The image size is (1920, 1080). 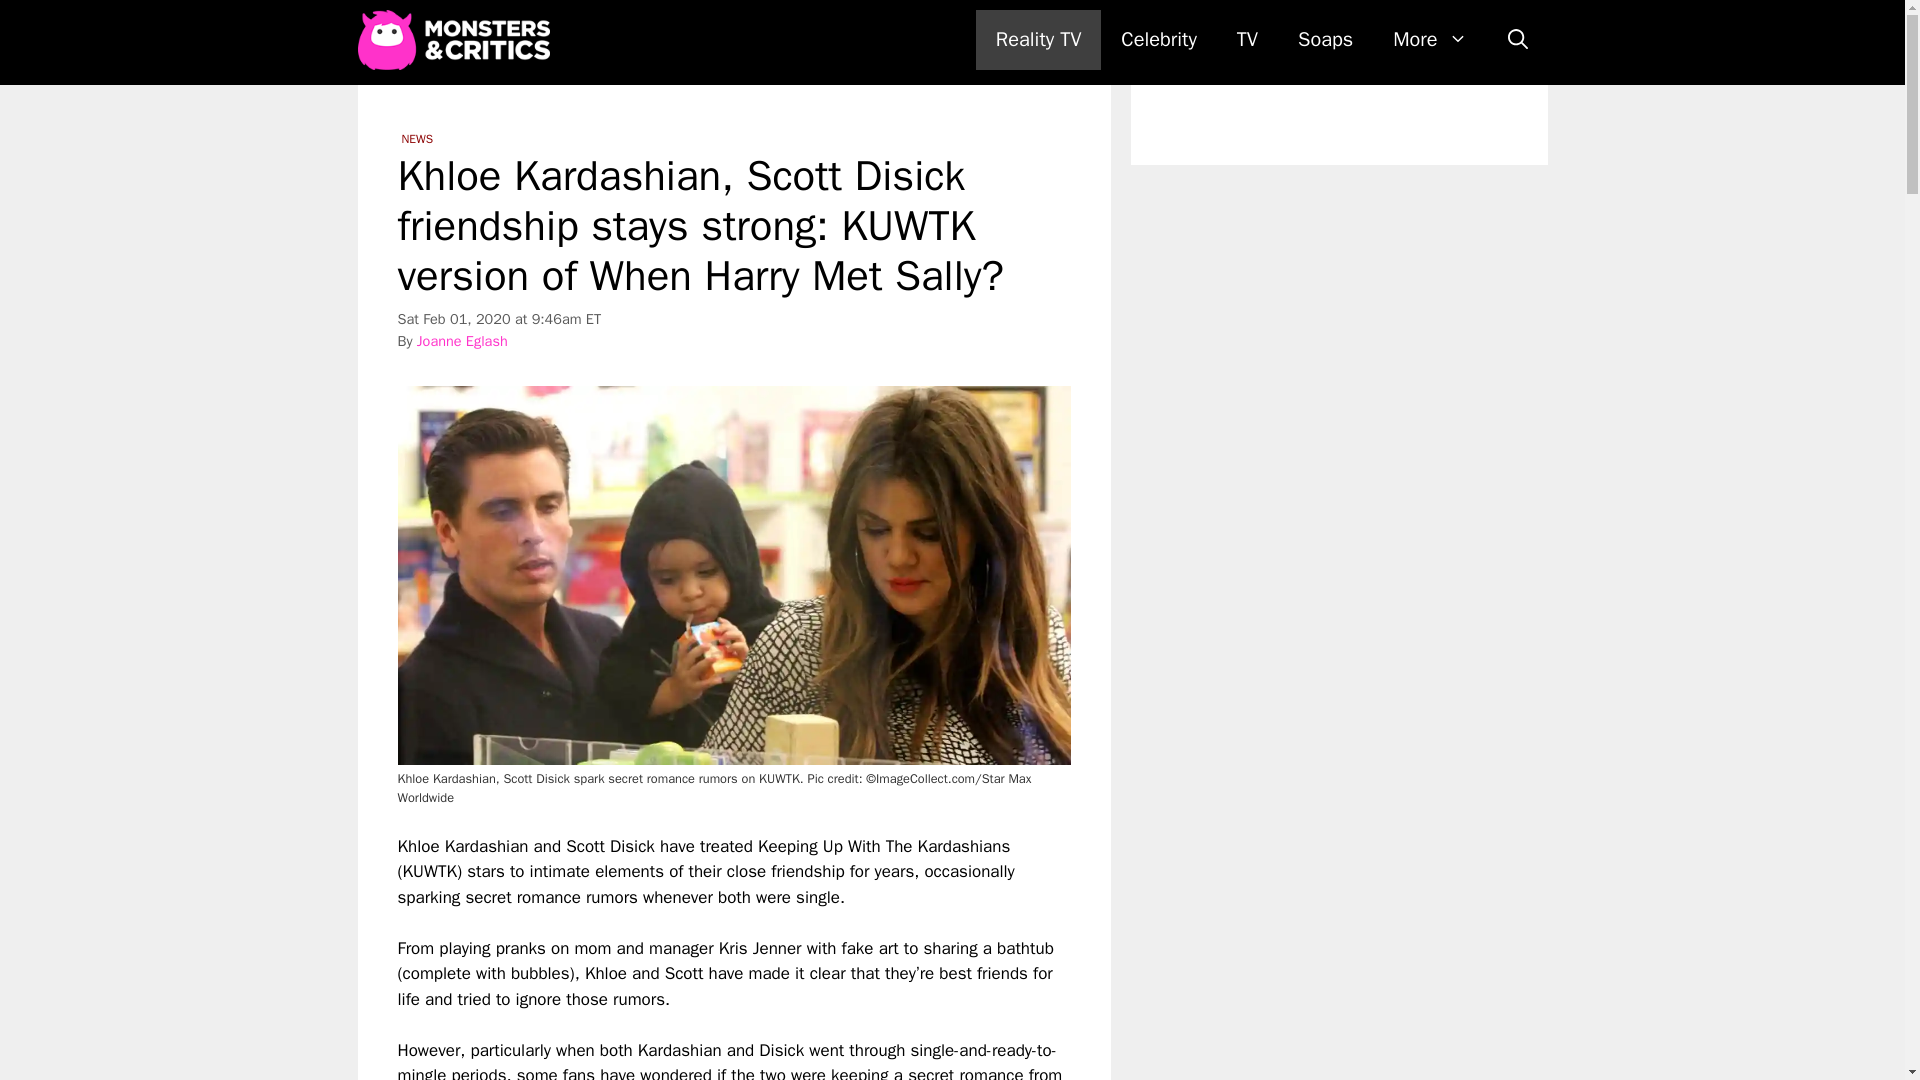 I want to click on TV, so click(x=1248, y=40).